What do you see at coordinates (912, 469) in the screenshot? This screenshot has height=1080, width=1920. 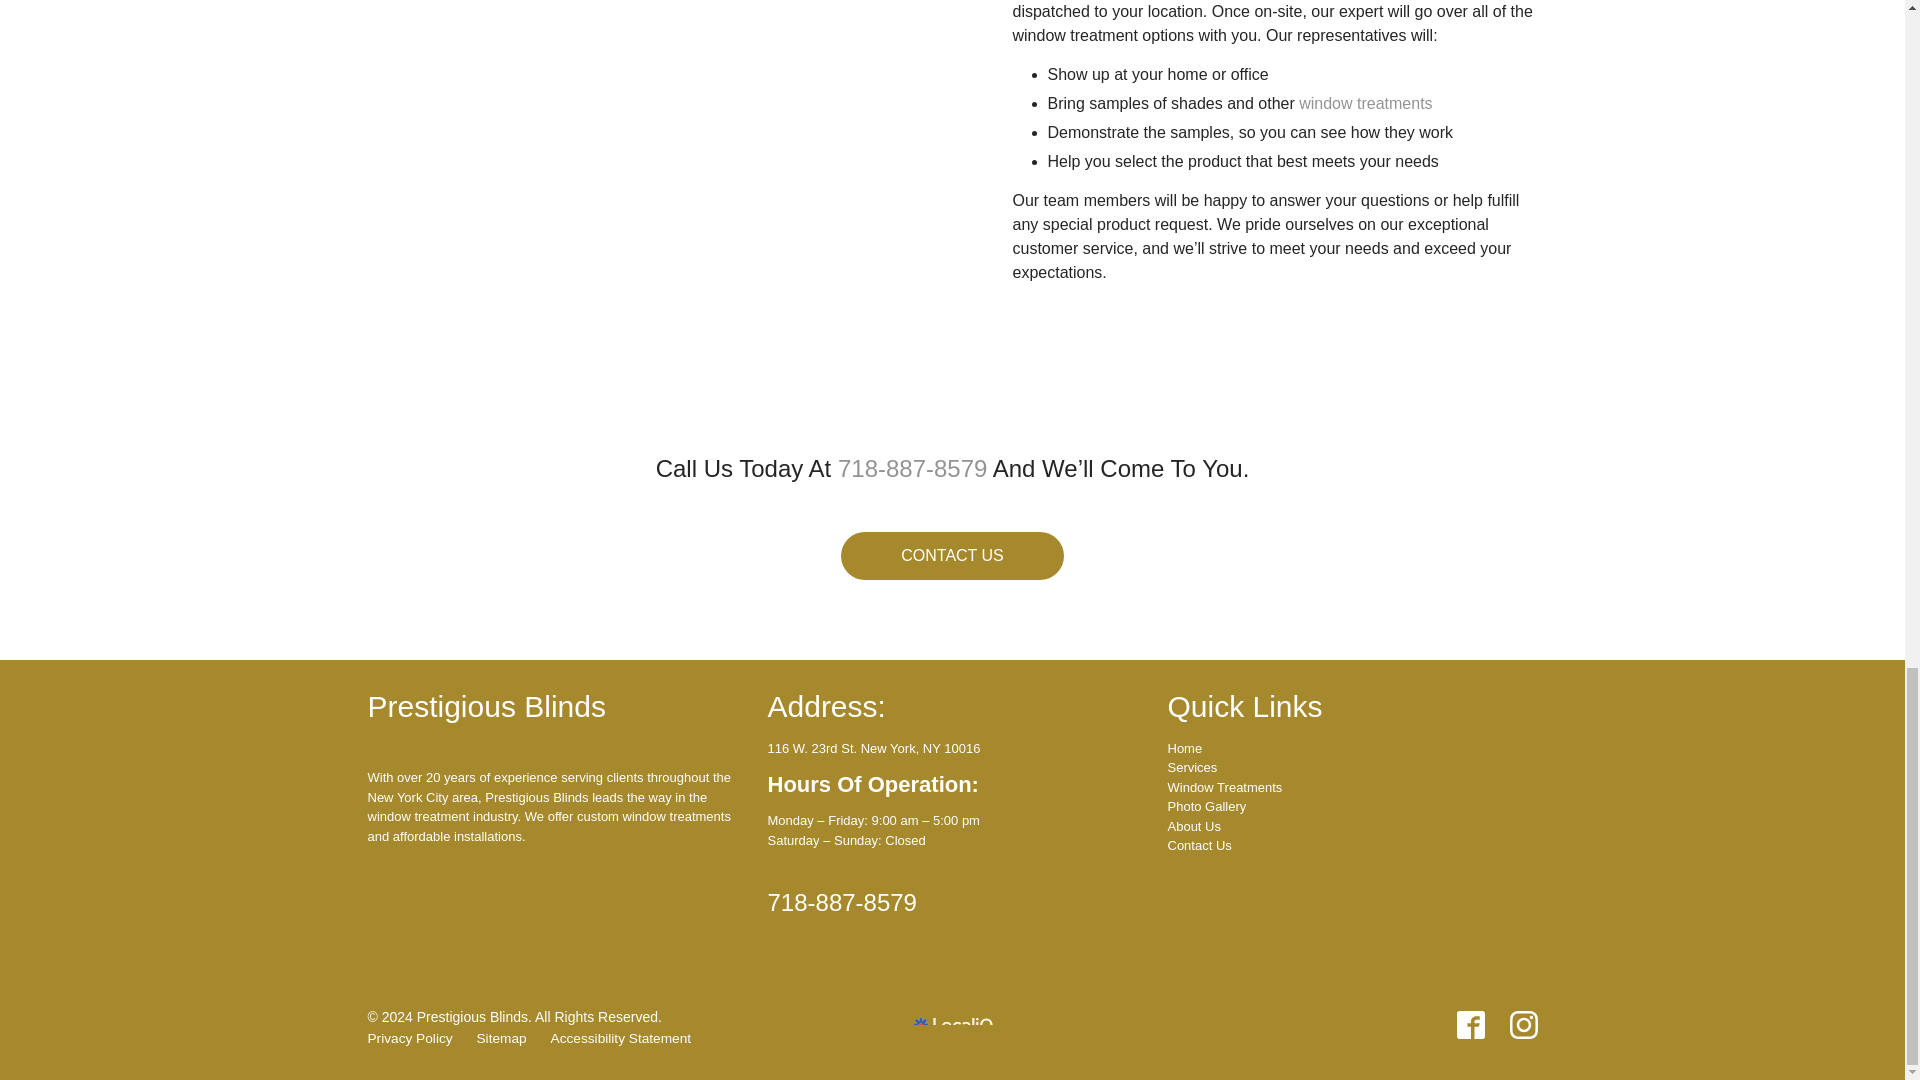 I see `718-887-8579` at bounding box center [912, 469].